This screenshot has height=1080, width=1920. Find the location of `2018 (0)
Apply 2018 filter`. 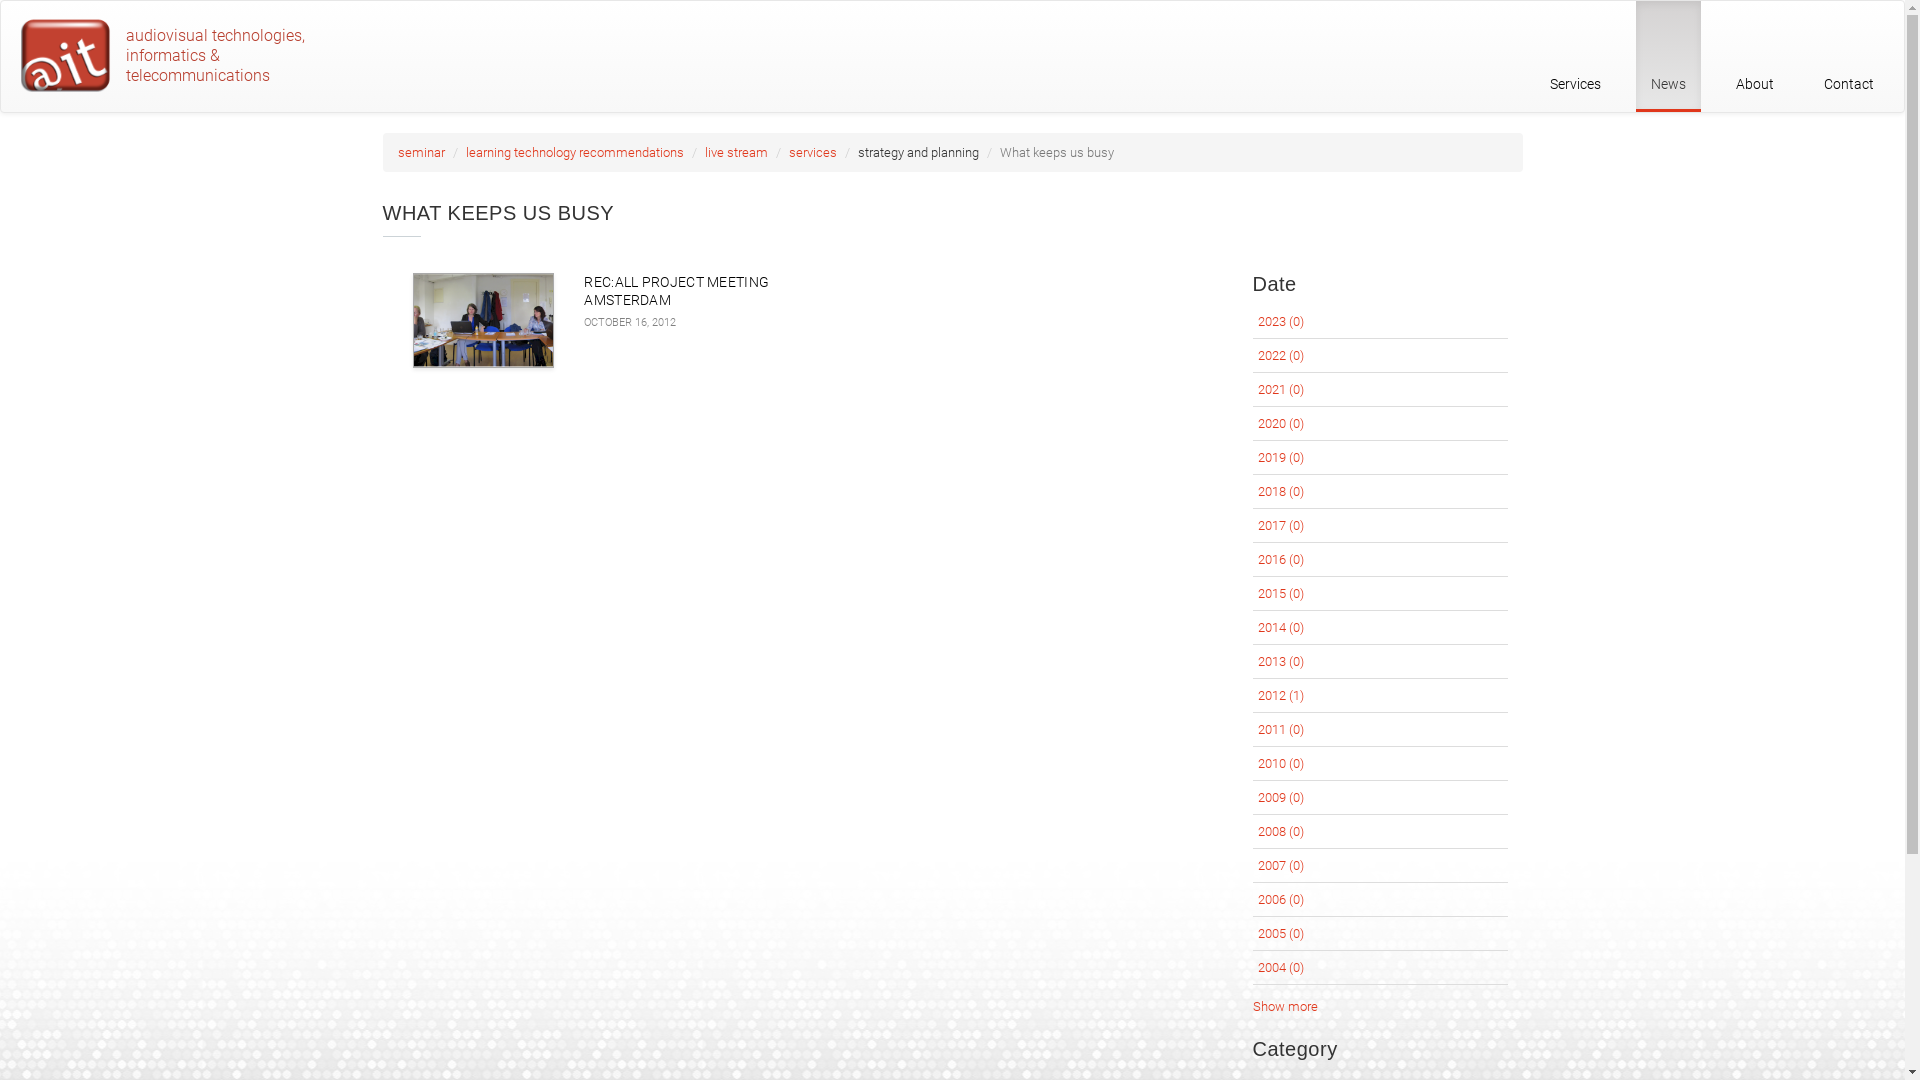

2018 (0)
Apply 2018 filter is located at coordinates (1281, 492).